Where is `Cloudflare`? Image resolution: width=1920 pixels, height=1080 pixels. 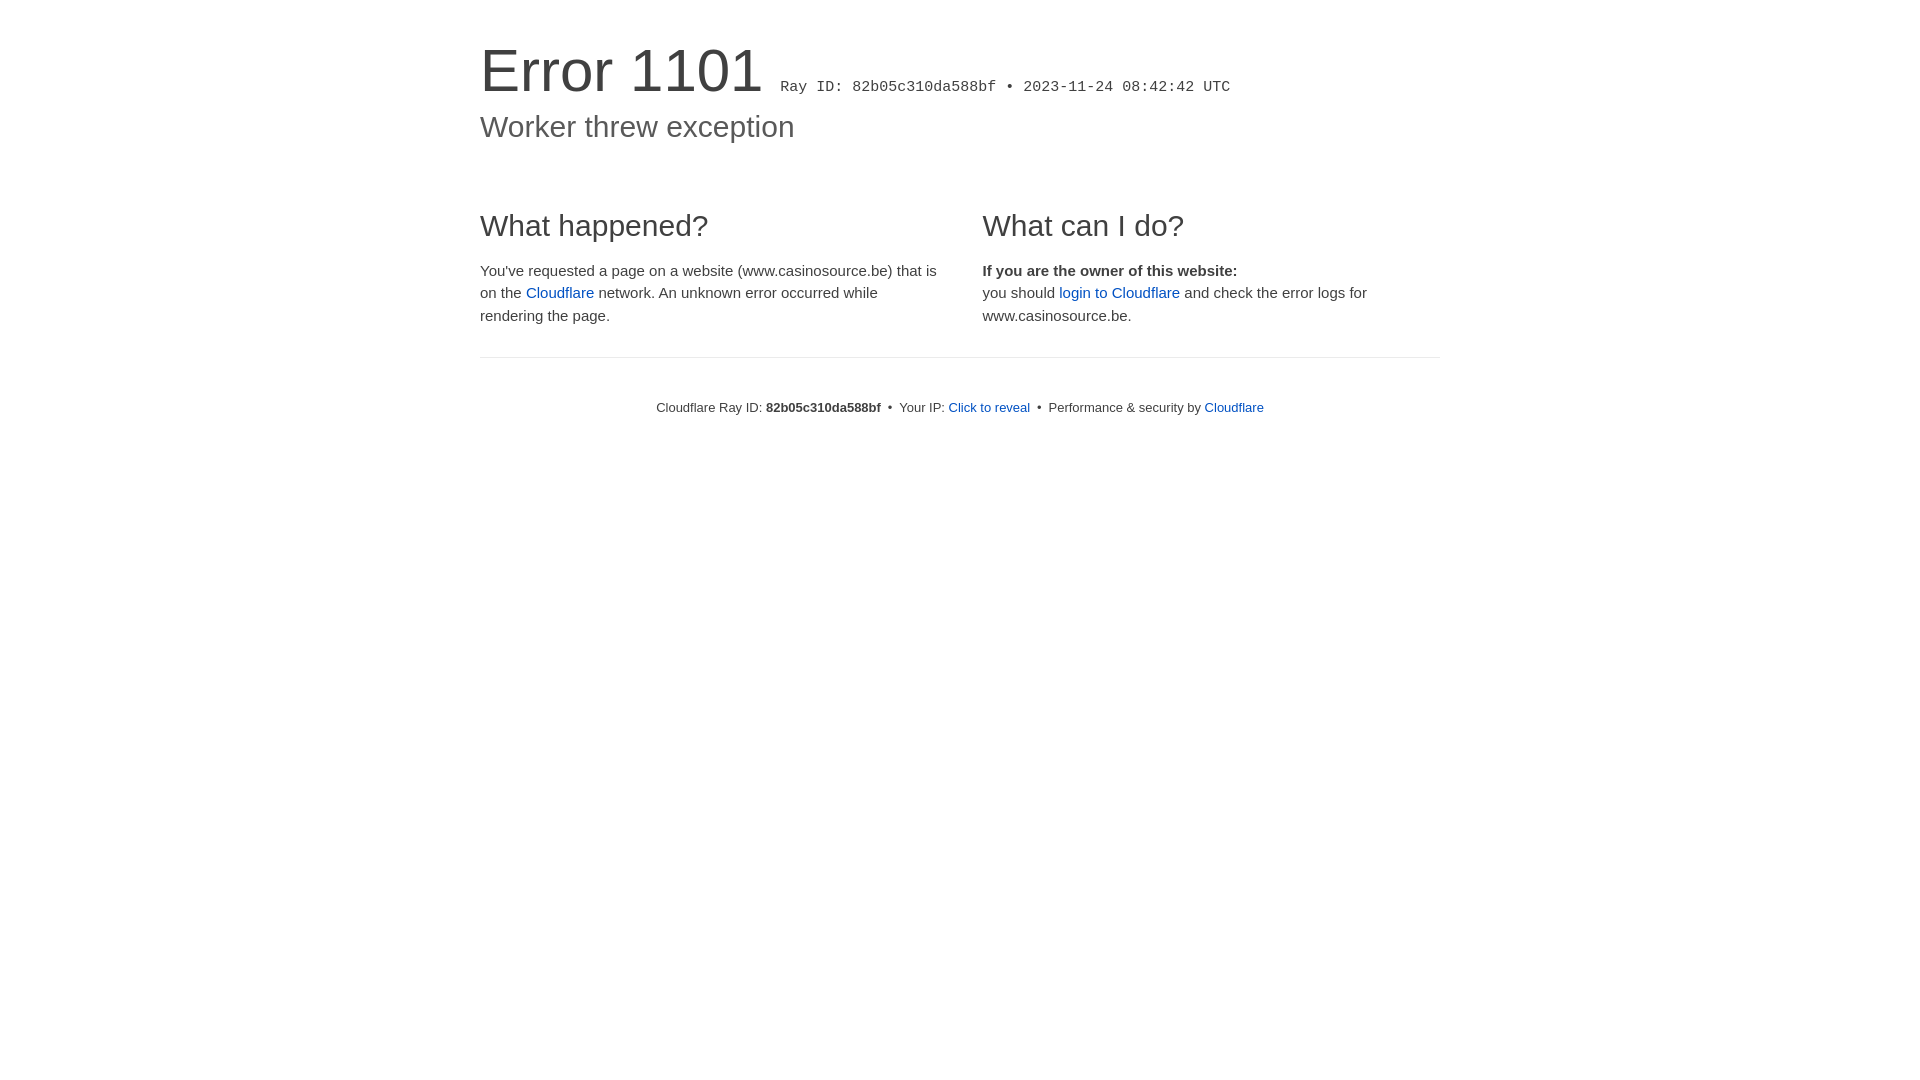
Cloudflare is located at coordinates (1234, 408).